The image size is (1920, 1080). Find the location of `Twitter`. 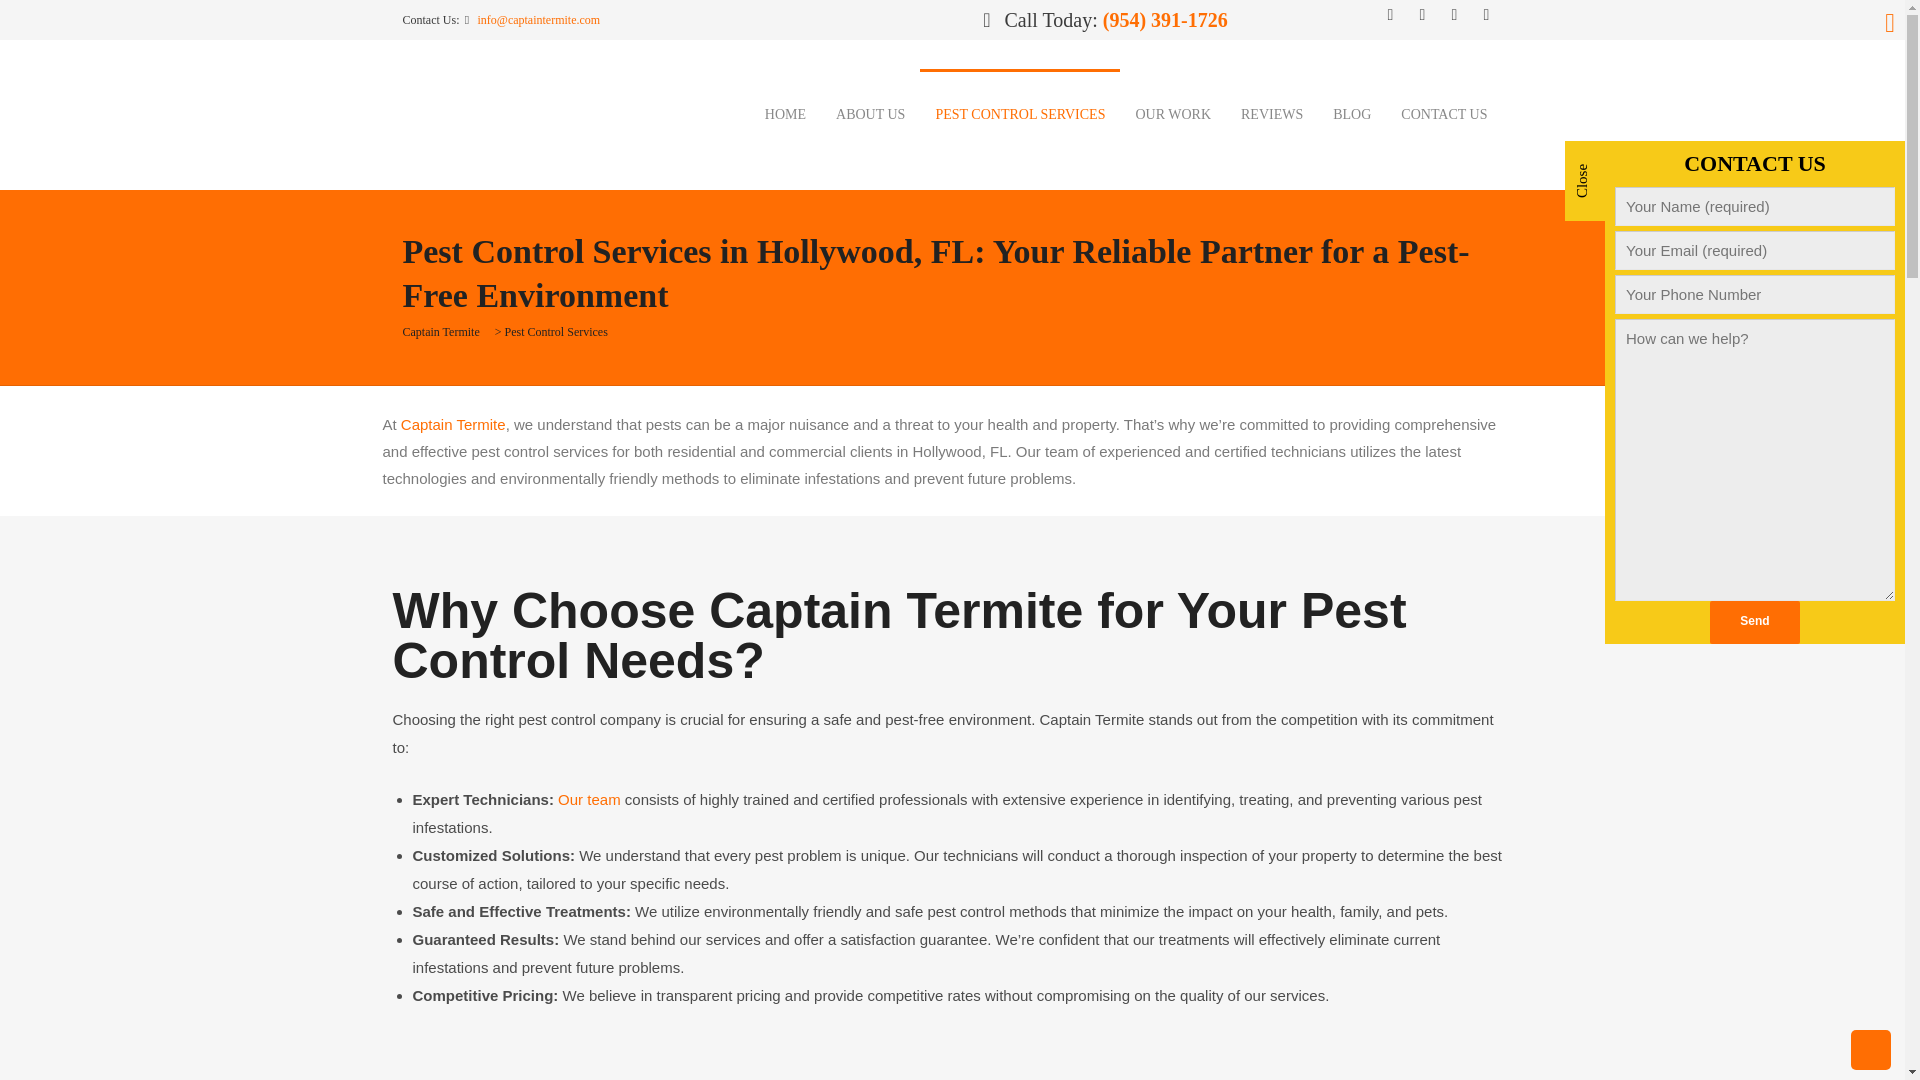

Twitter is located at coordinates (1423, 14).